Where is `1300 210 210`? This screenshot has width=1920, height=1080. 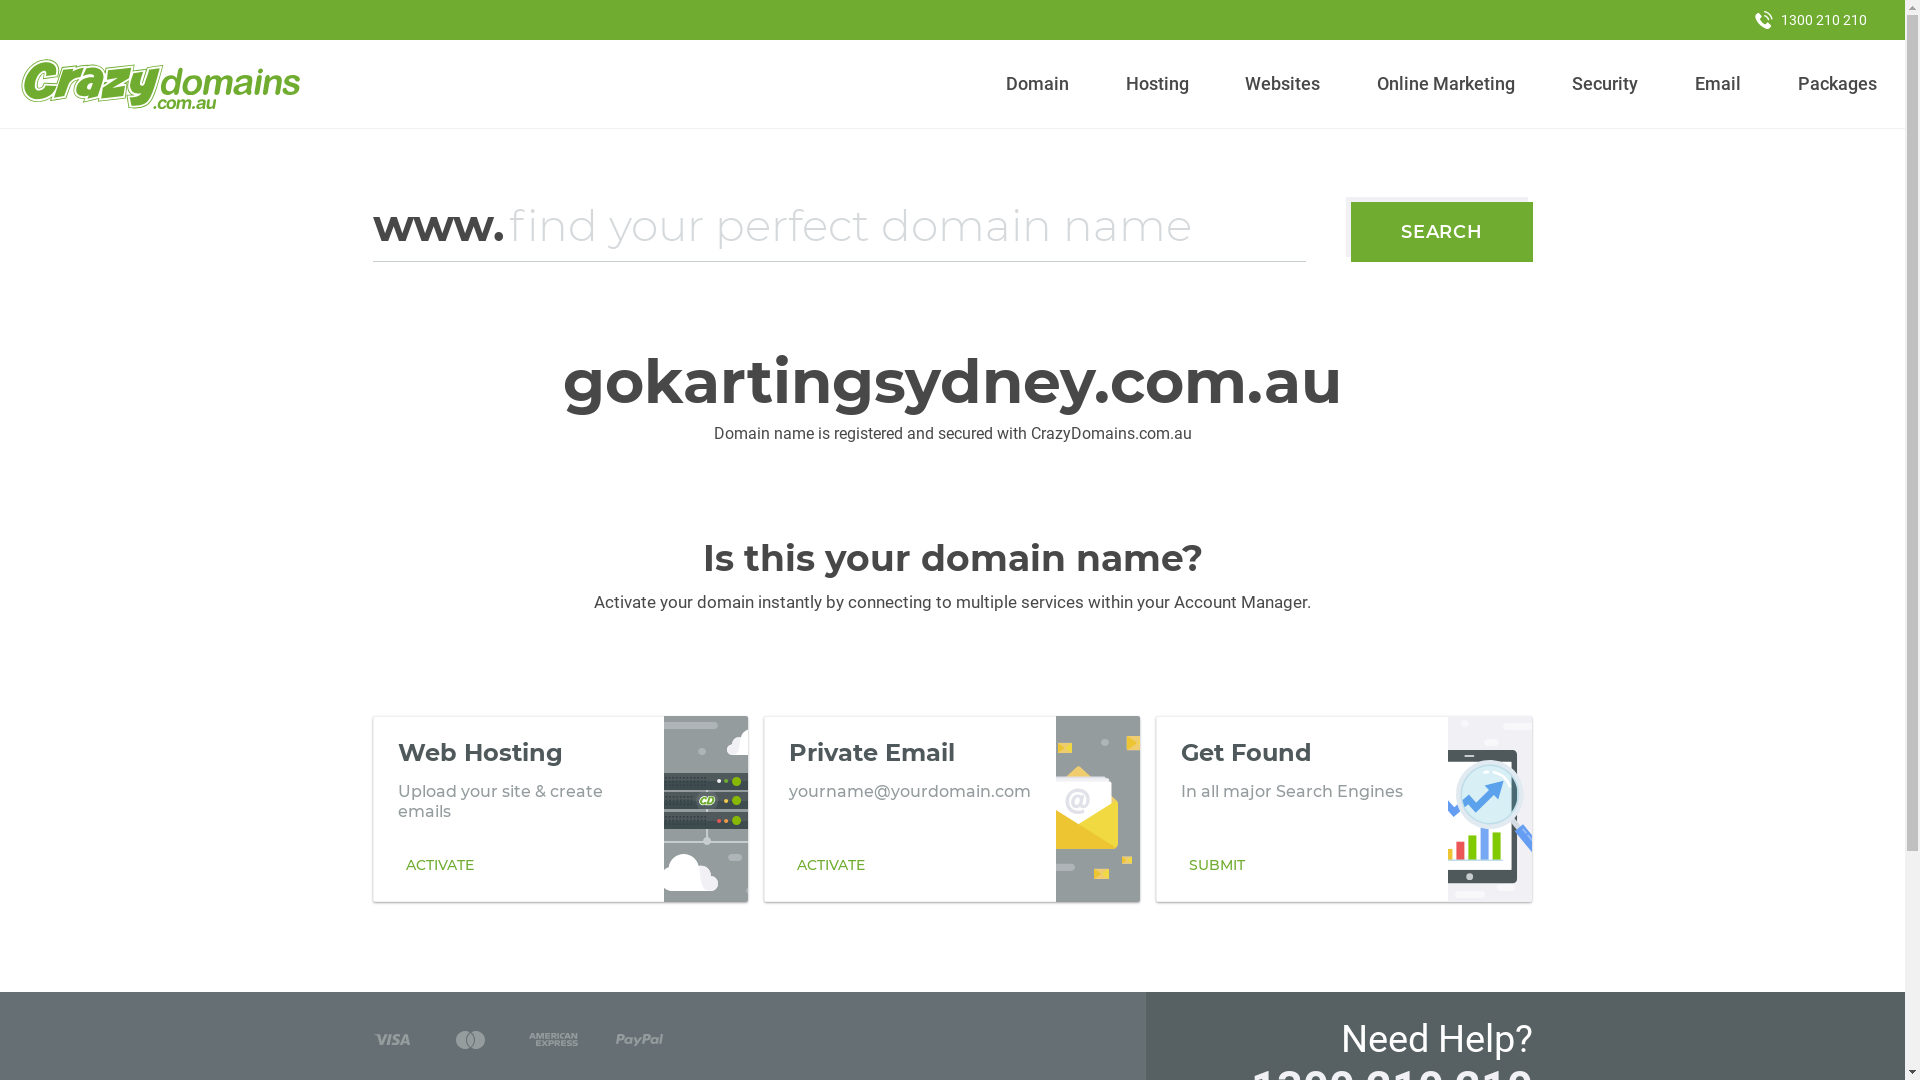
1300 210 210 is located at coordinates (1811, 20).